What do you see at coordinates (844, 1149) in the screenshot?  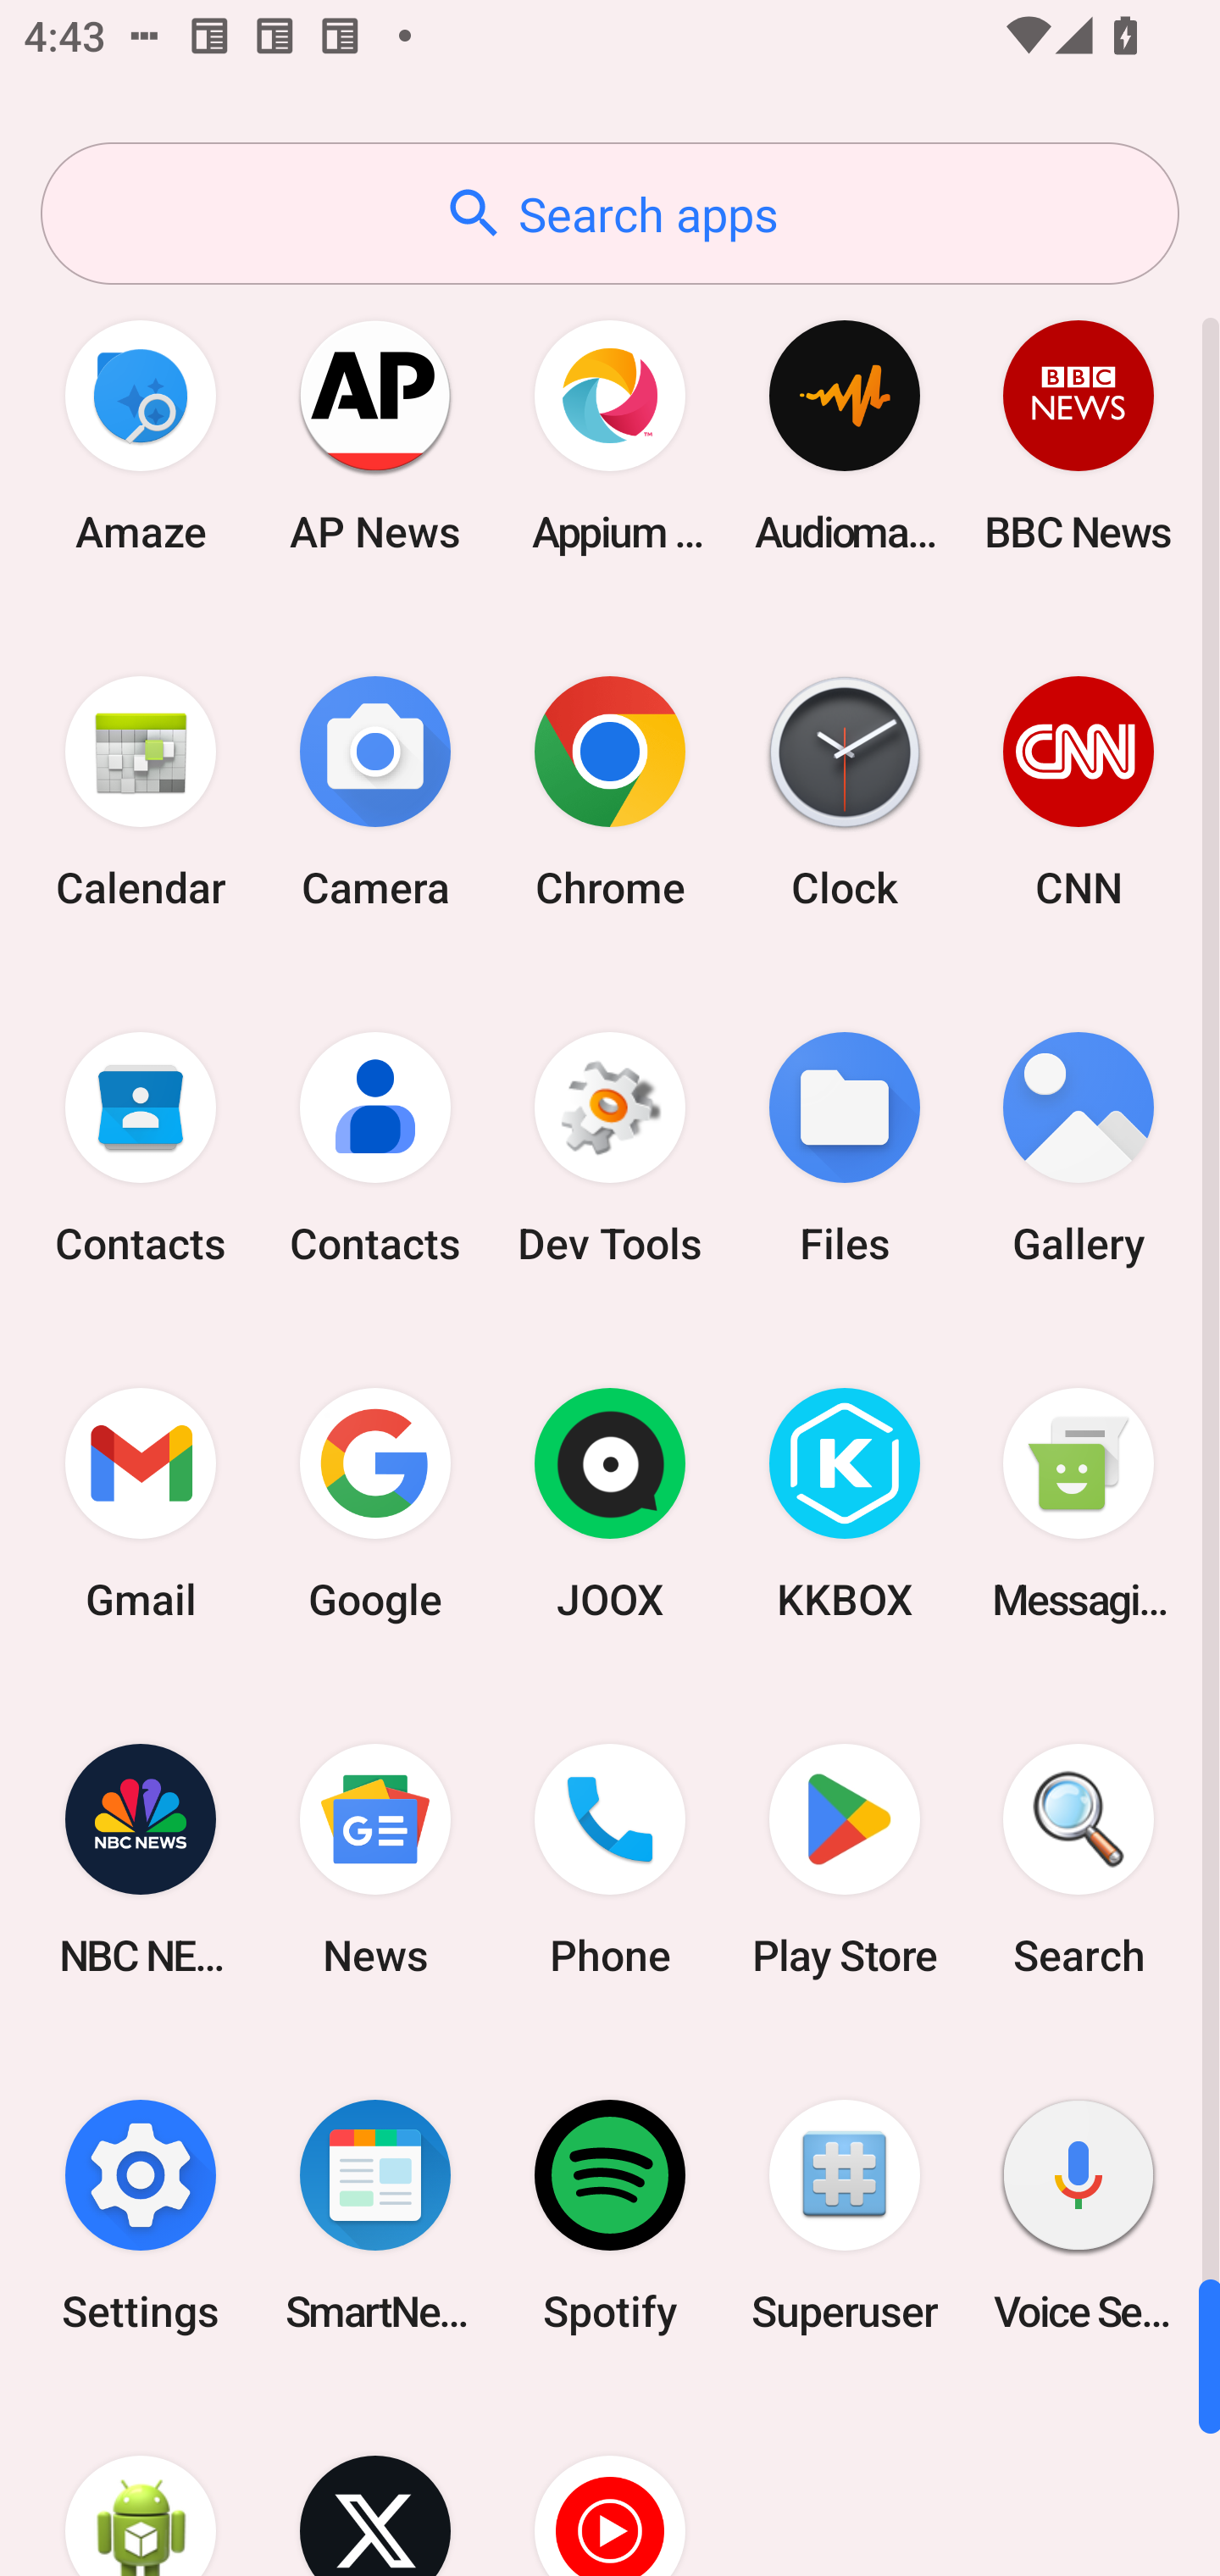 I see `Files` at bounding box center [844, 1149].